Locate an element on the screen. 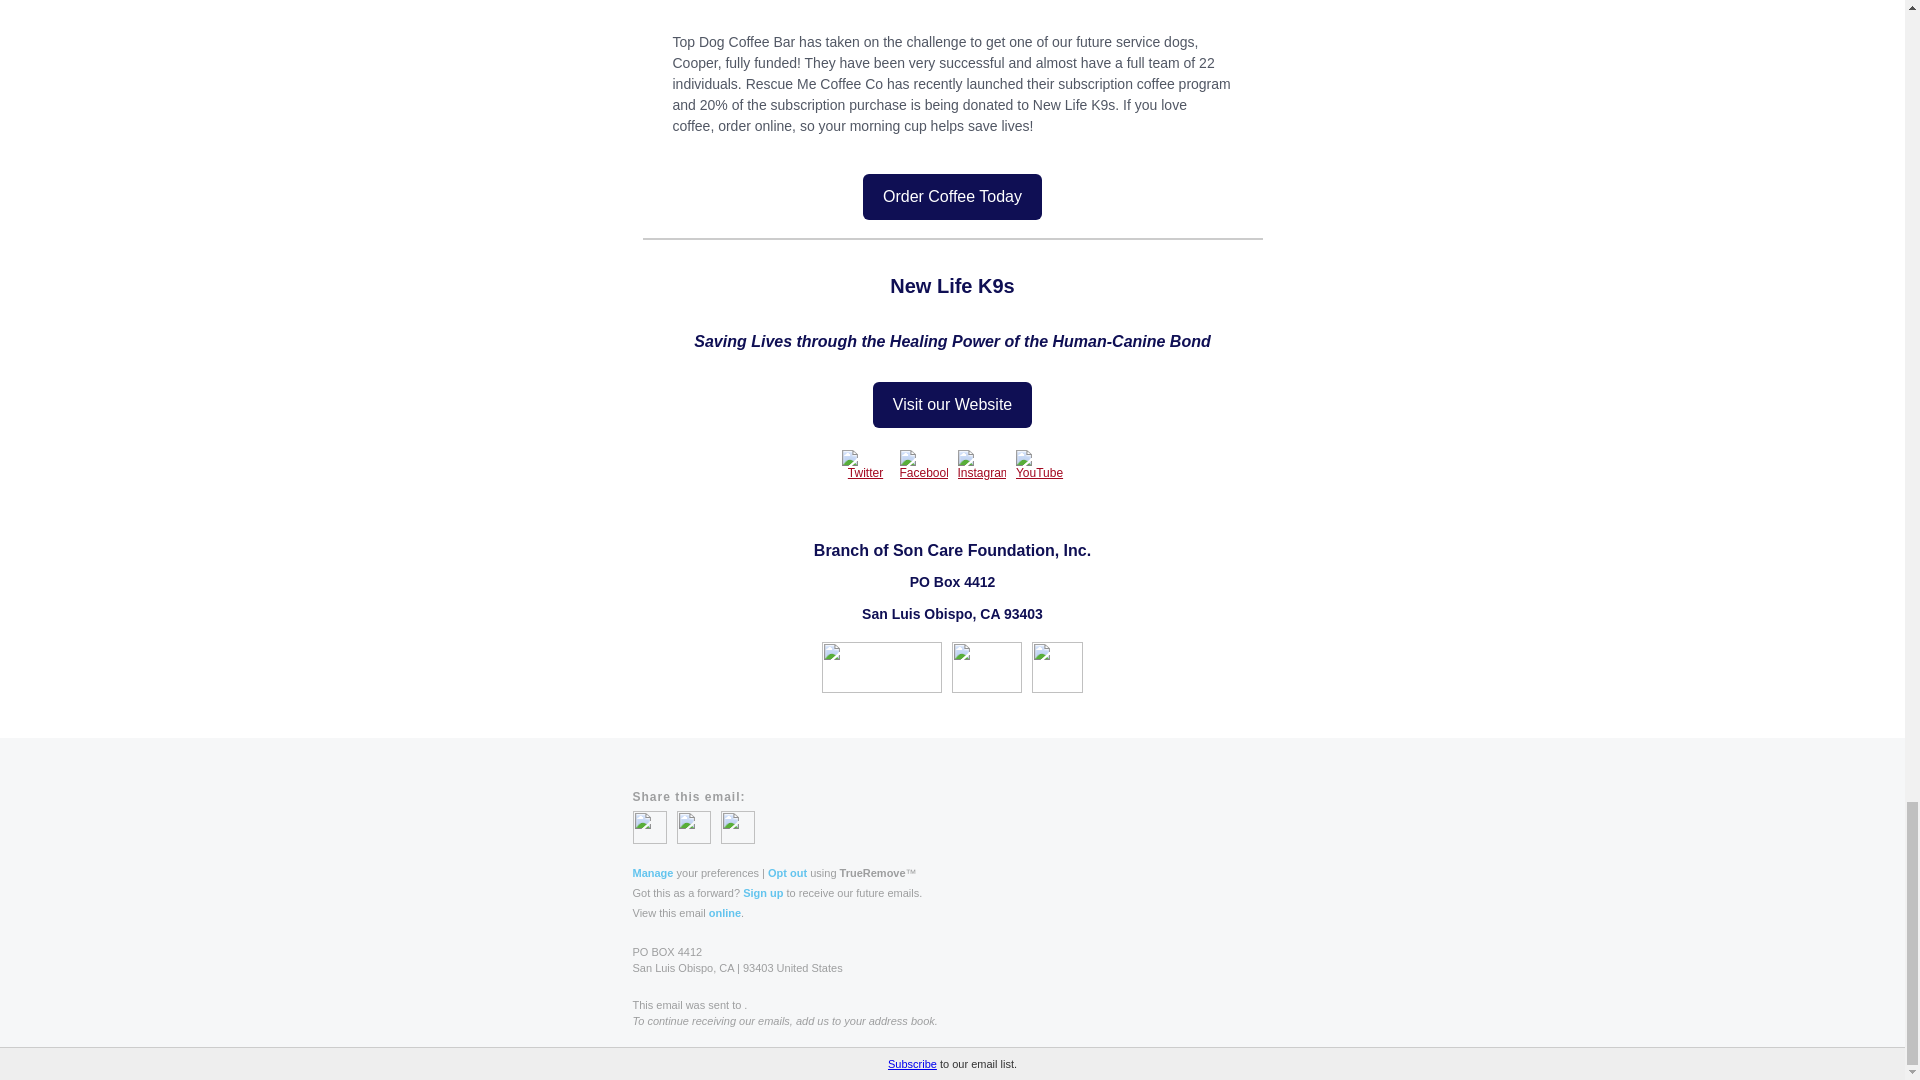  Opt out is located at coordinates (787, 873).